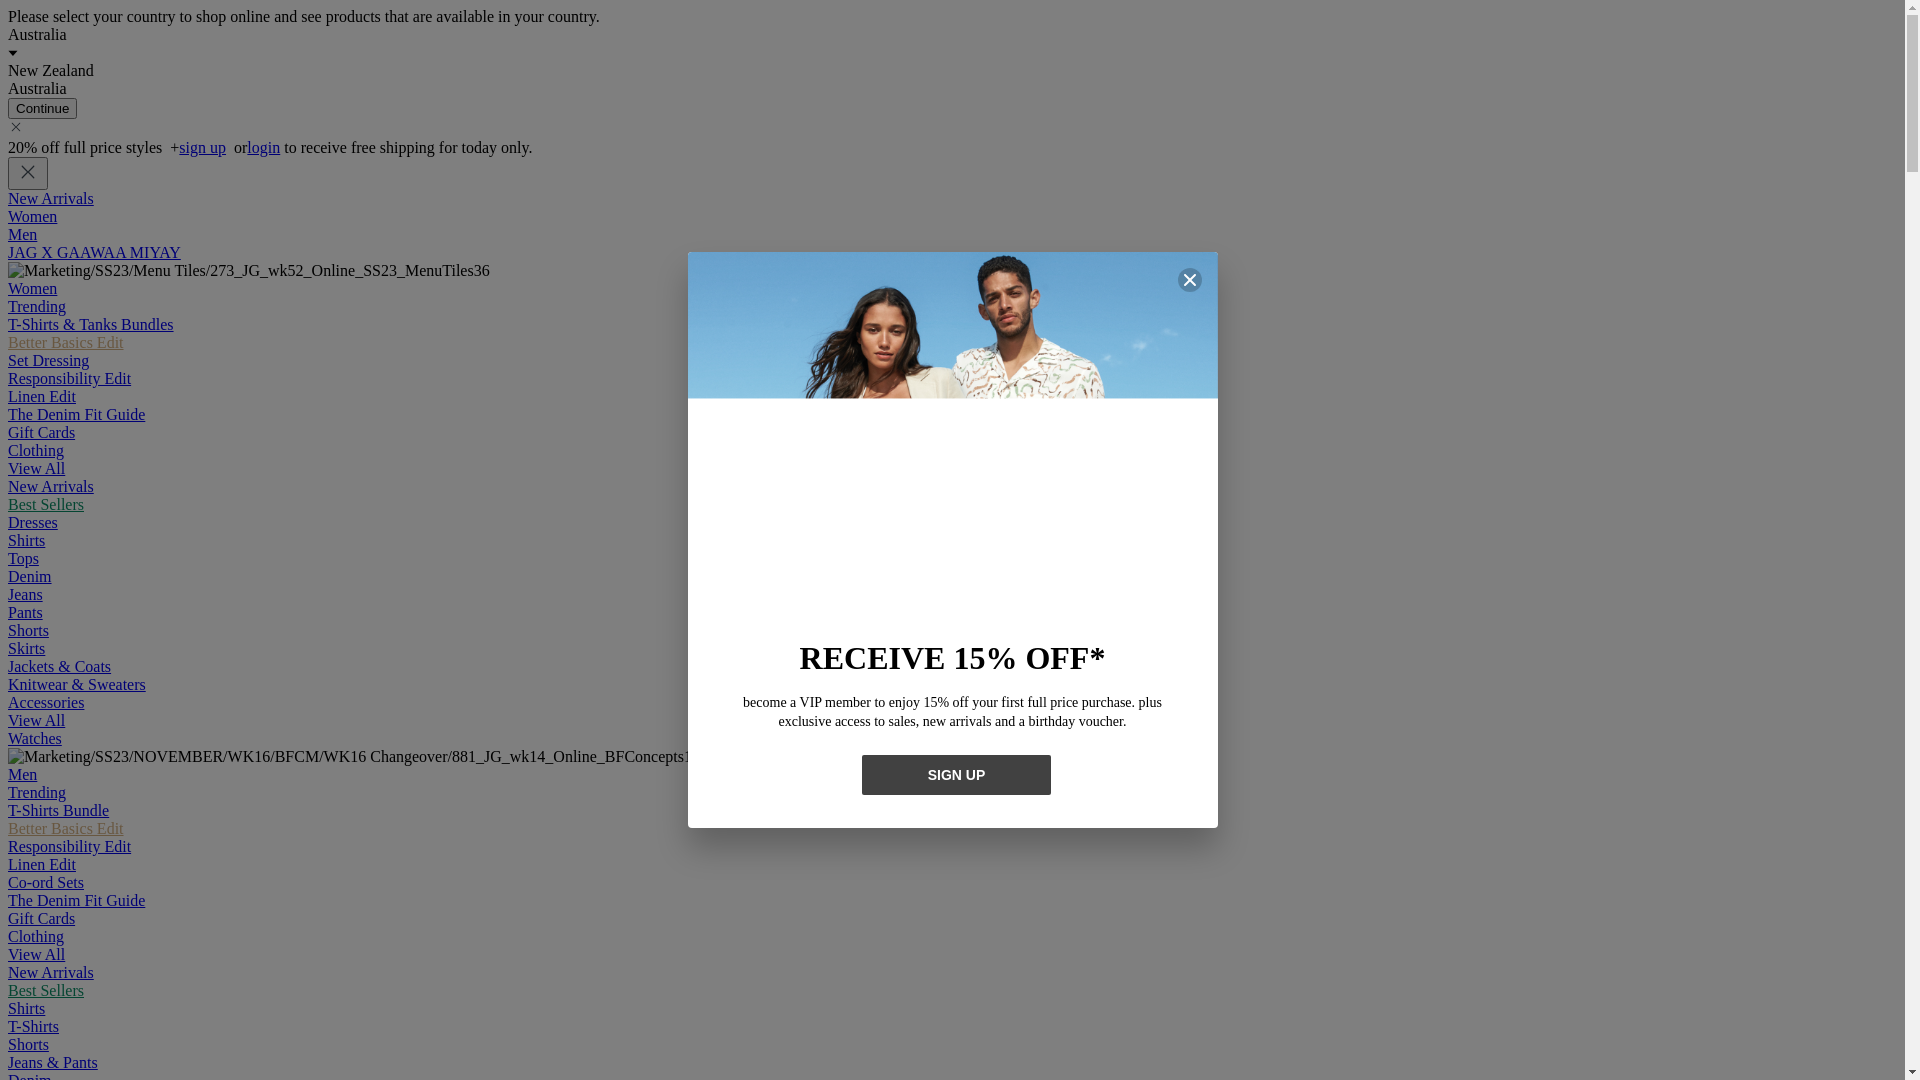 The image size is (1920, 1080). I want to click on Gift Cards, so click(42, 432).